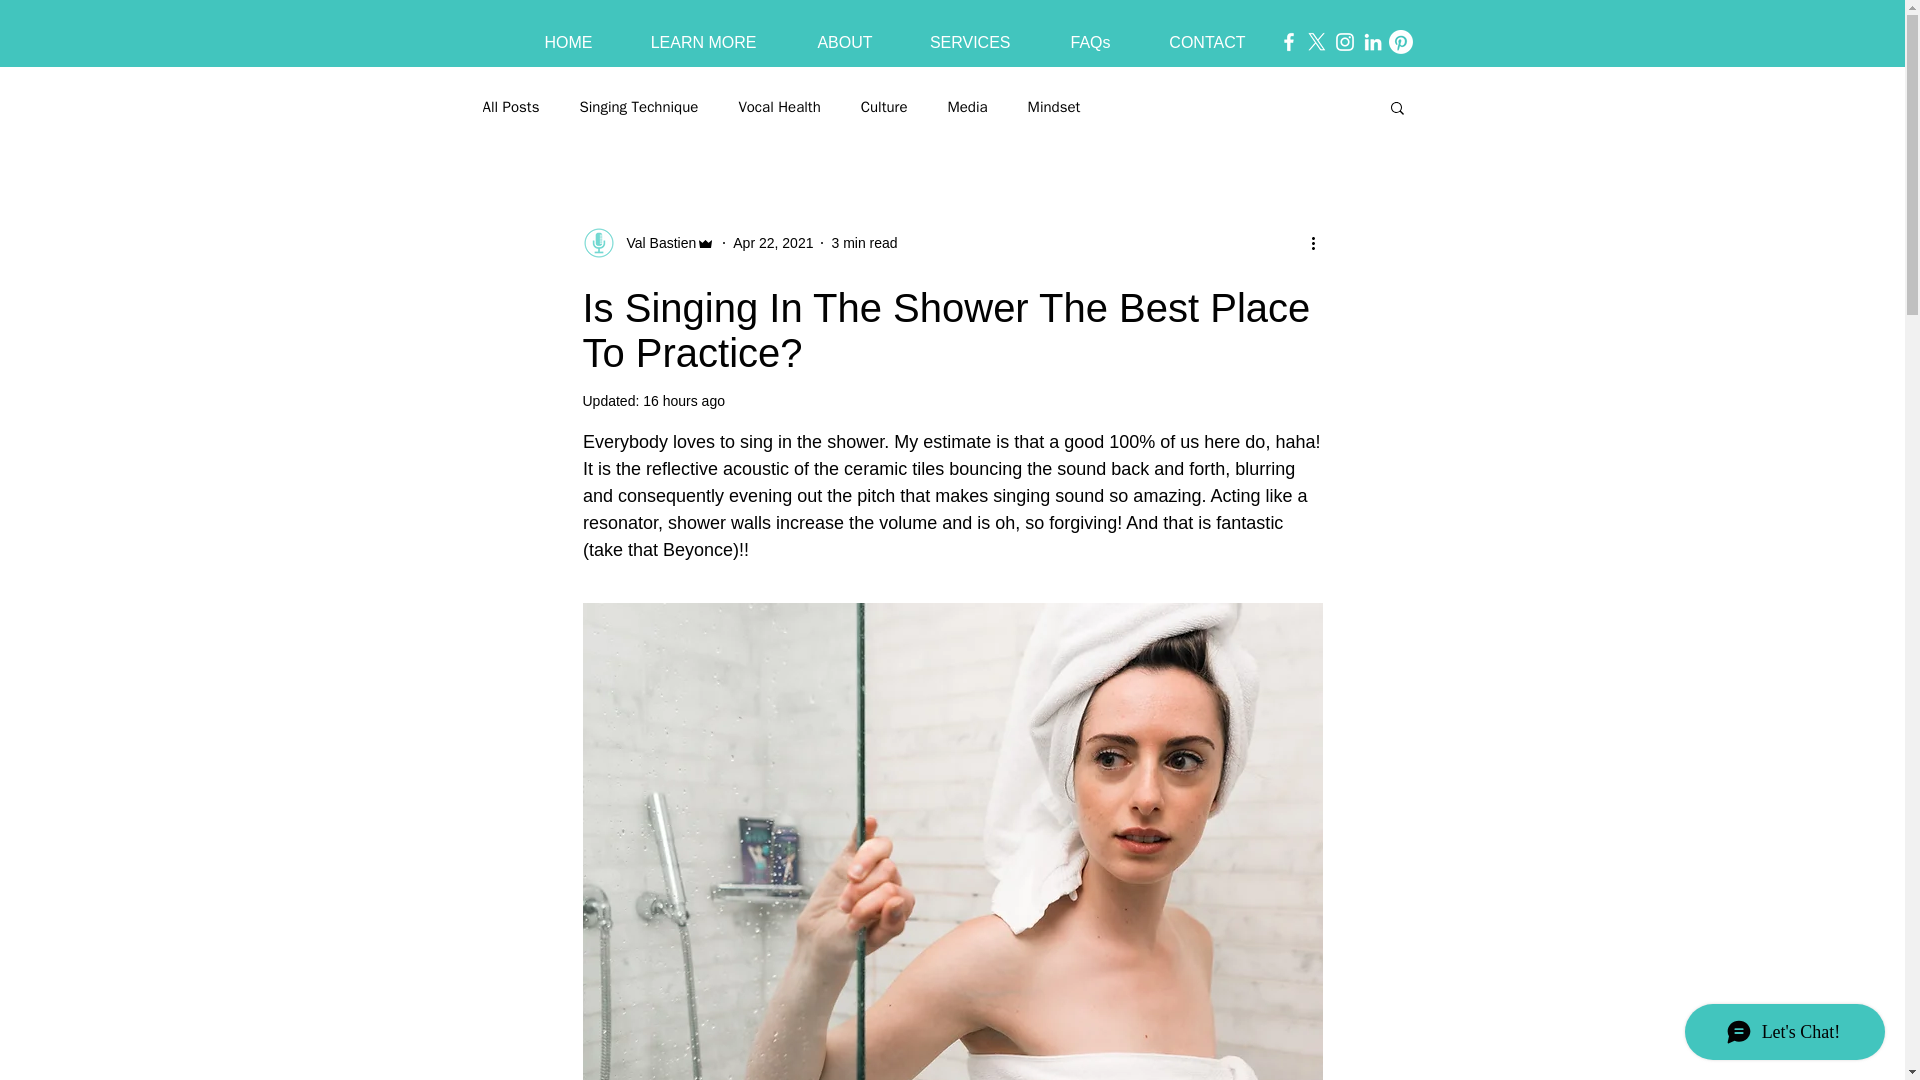 Image resolution: width=1920 pixels, height=1080 pixels. Describe the element at coordinates (864, 242) in the screenshot. I see `3 min read` at that location.